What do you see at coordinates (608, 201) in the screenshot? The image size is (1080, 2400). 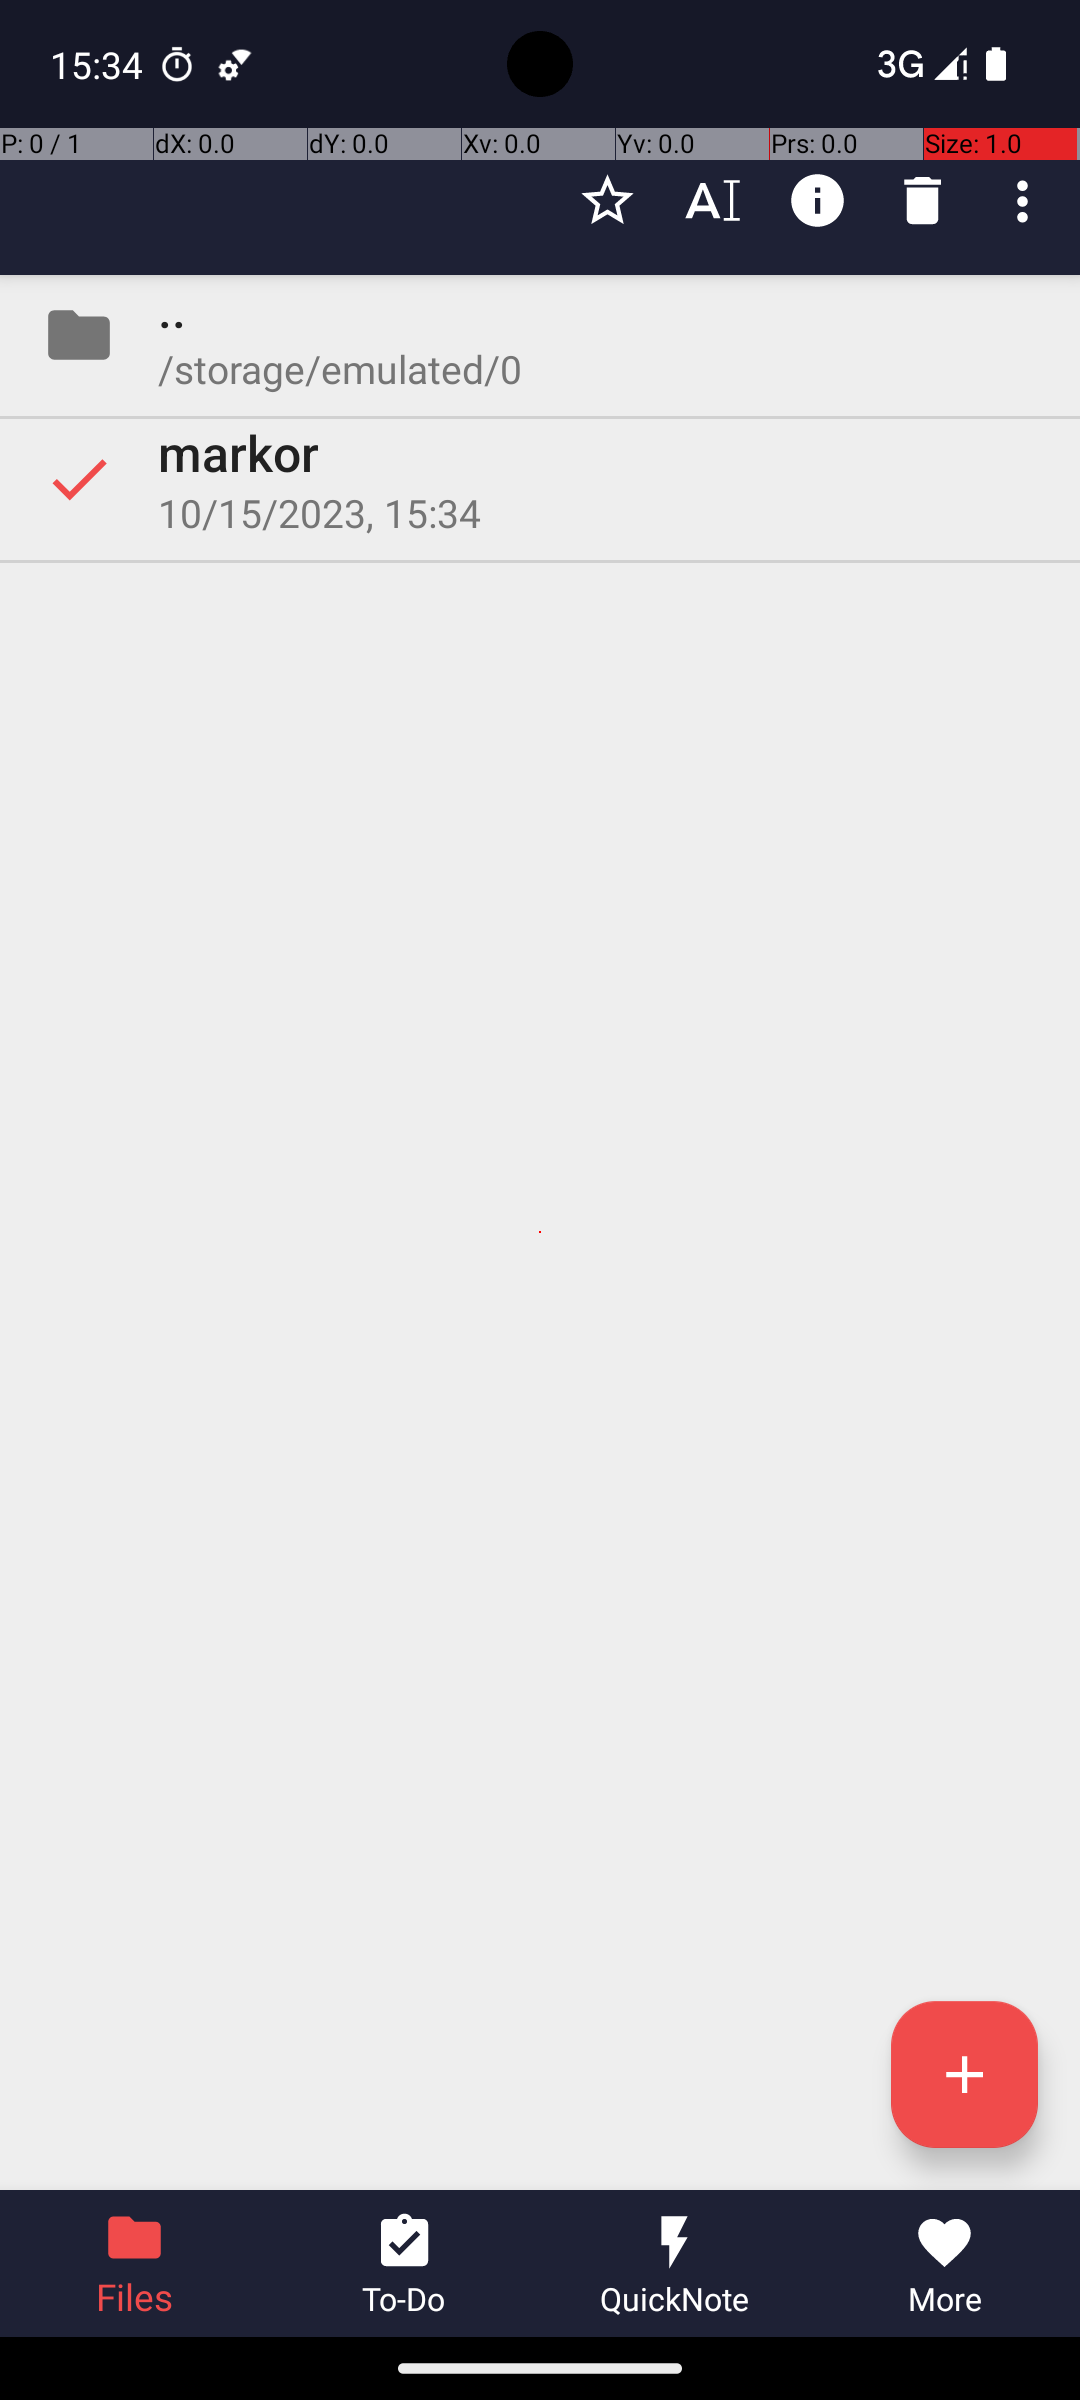 I see `Favourite` at bounding box center [608, 201].